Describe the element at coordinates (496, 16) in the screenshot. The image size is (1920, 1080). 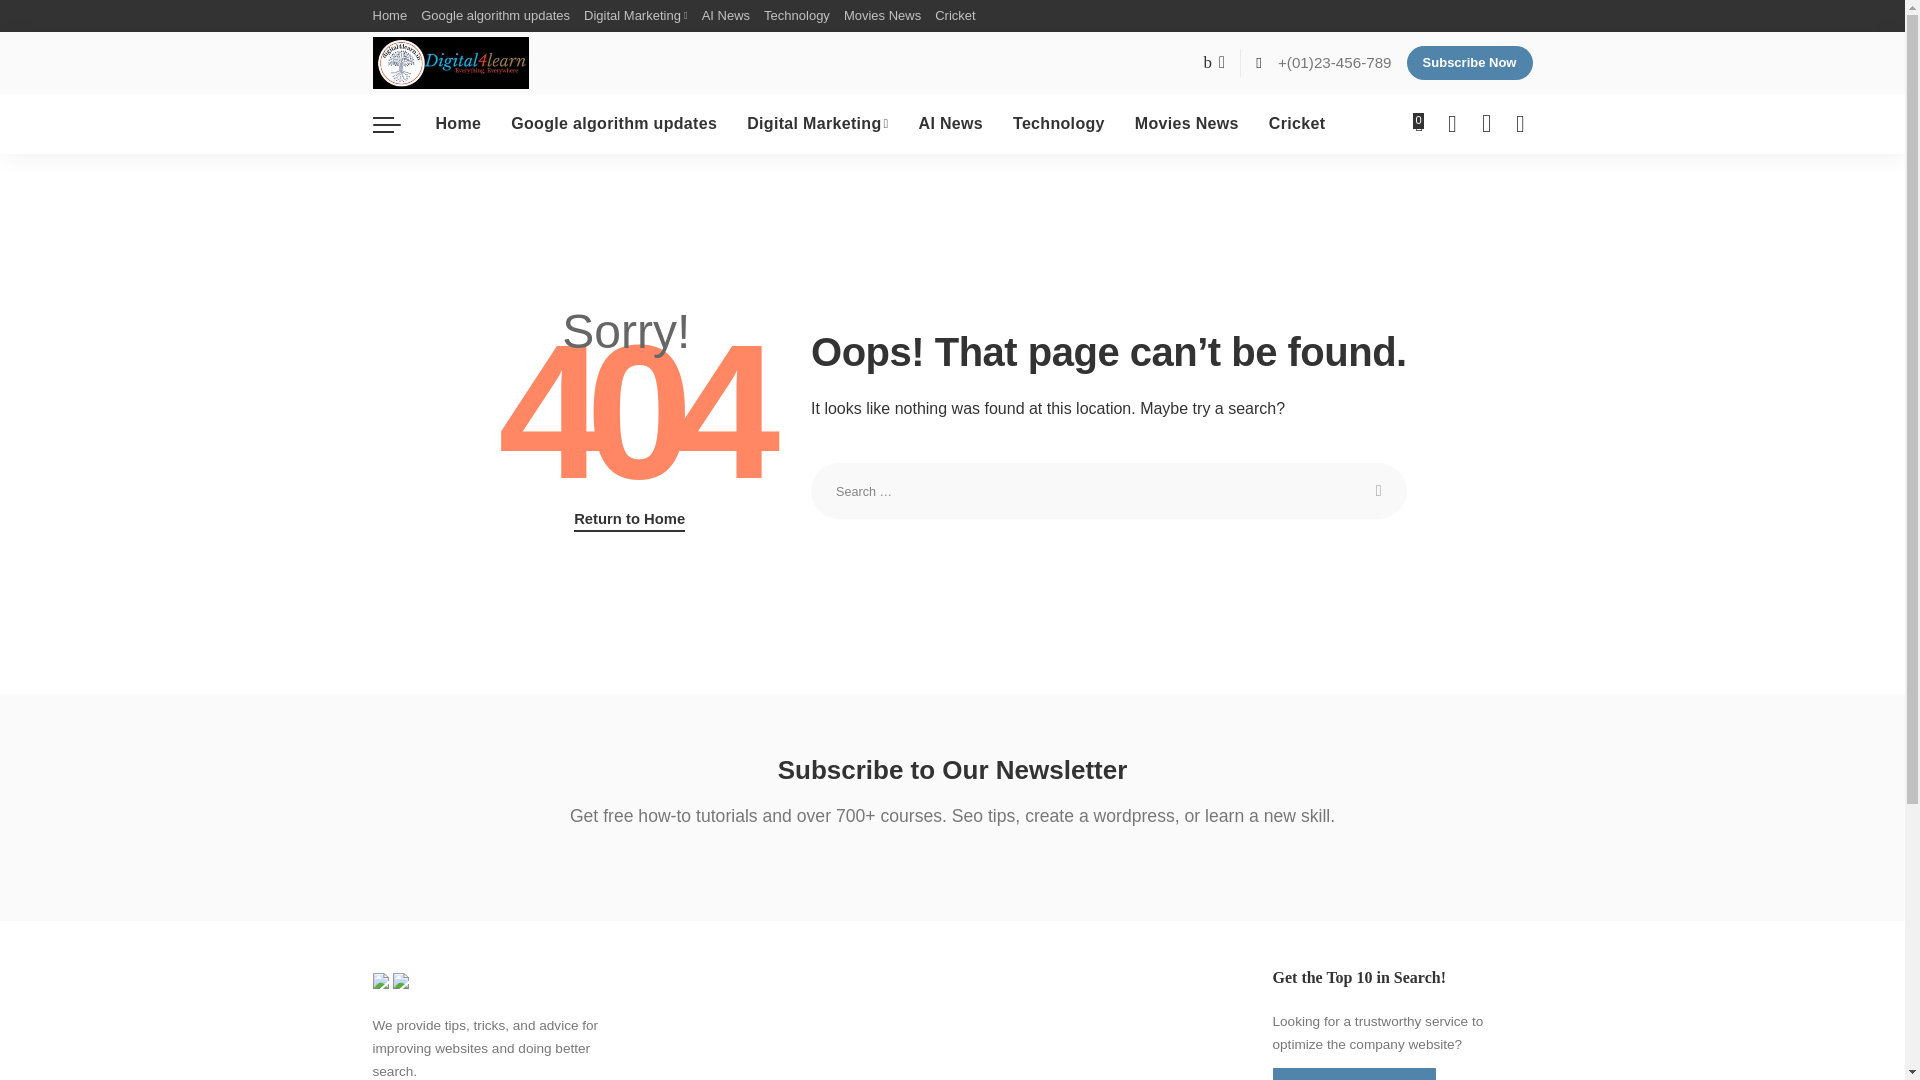
I see `Google algorithm updates` at that location.